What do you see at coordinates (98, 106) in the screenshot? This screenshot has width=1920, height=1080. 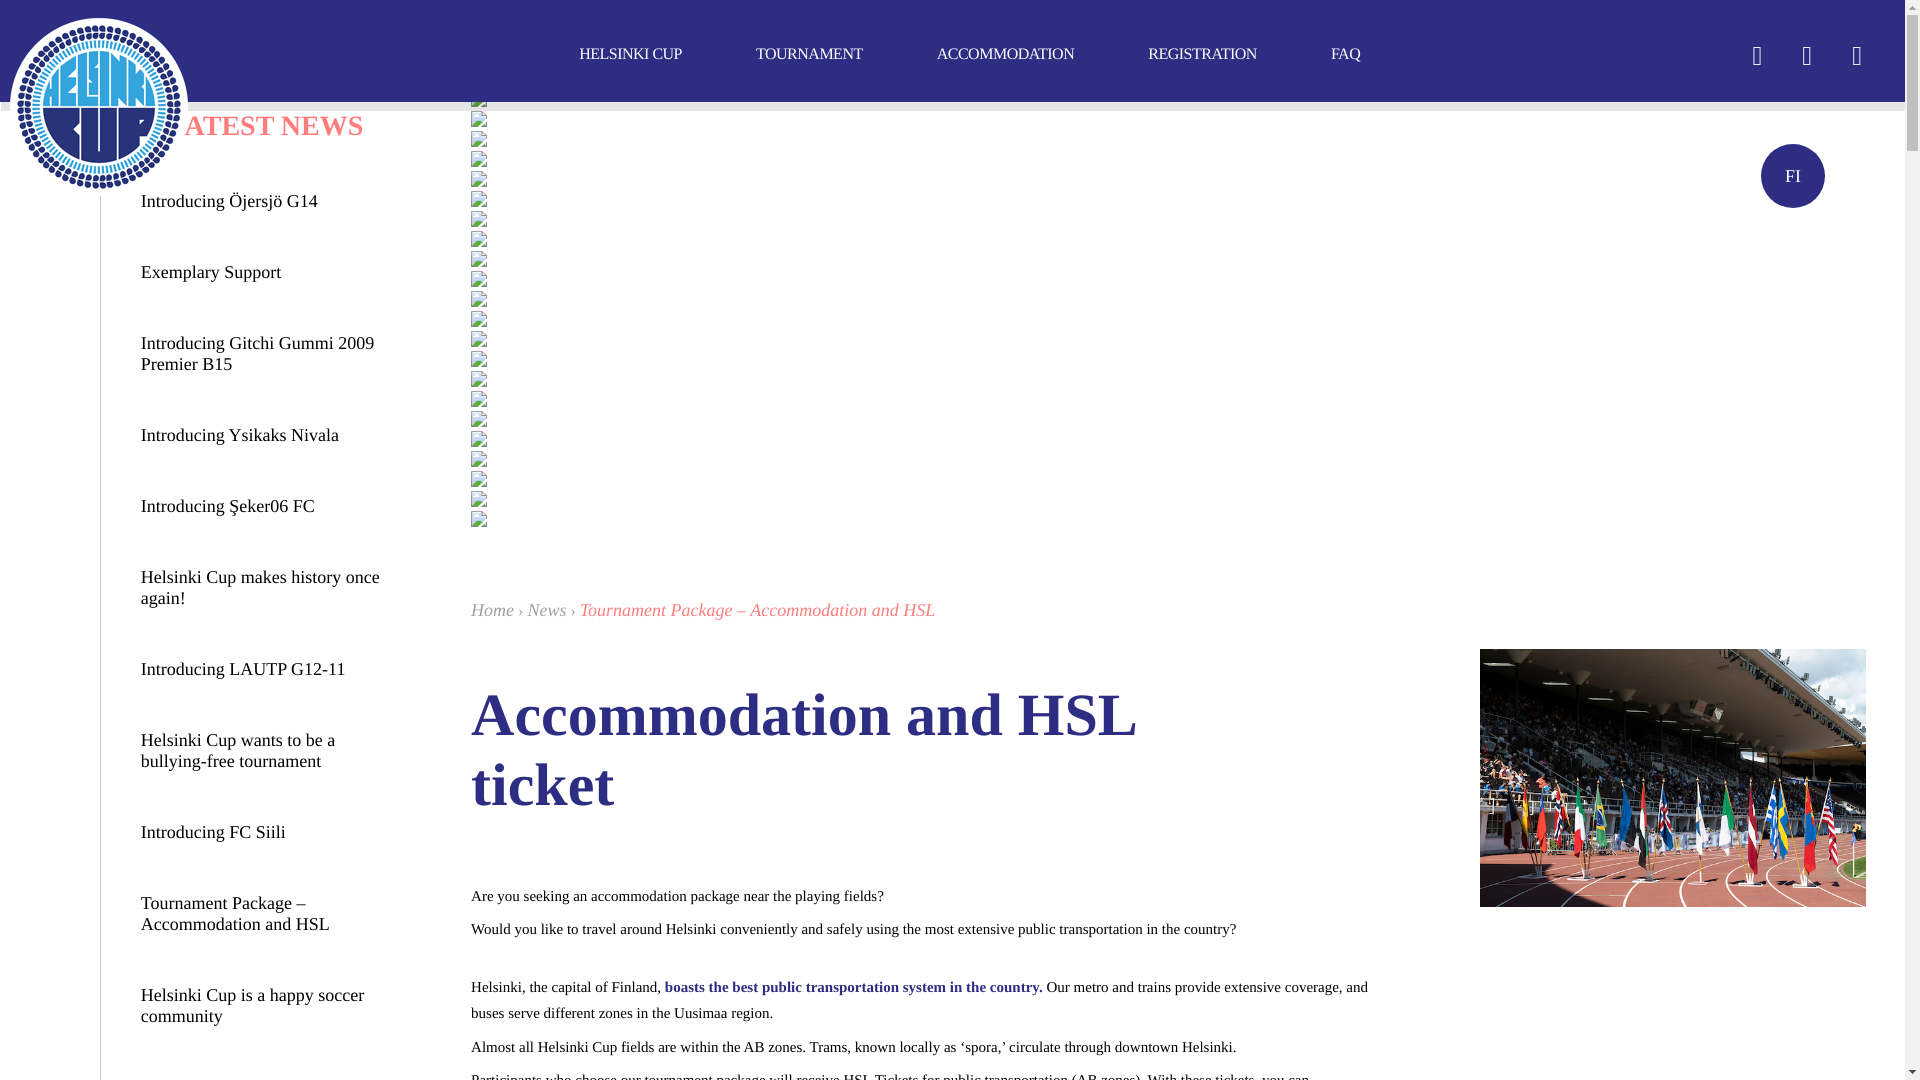 I see `Helsinki Cup` at bounding box center [98, 106].